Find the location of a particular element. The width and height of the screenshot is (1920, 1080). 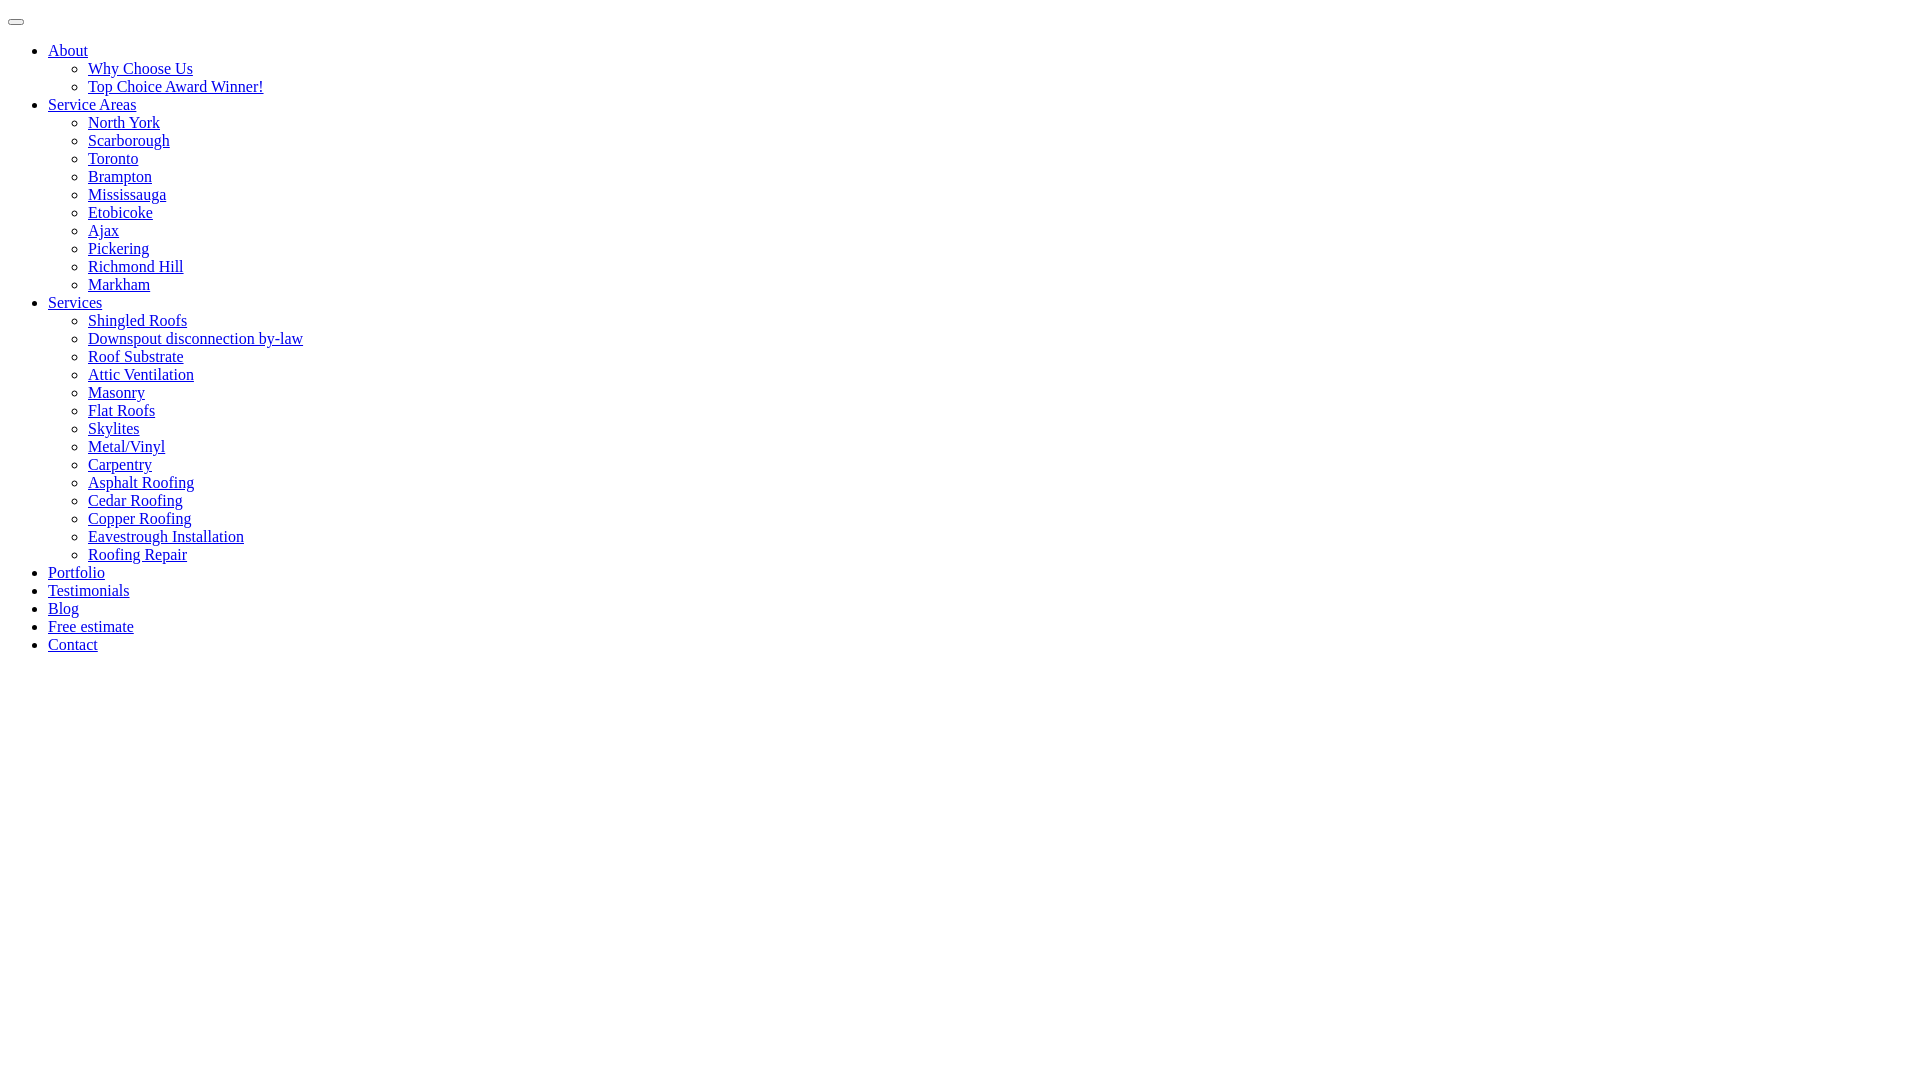

Eavestrough Installation is located at coordinates (166, 536).